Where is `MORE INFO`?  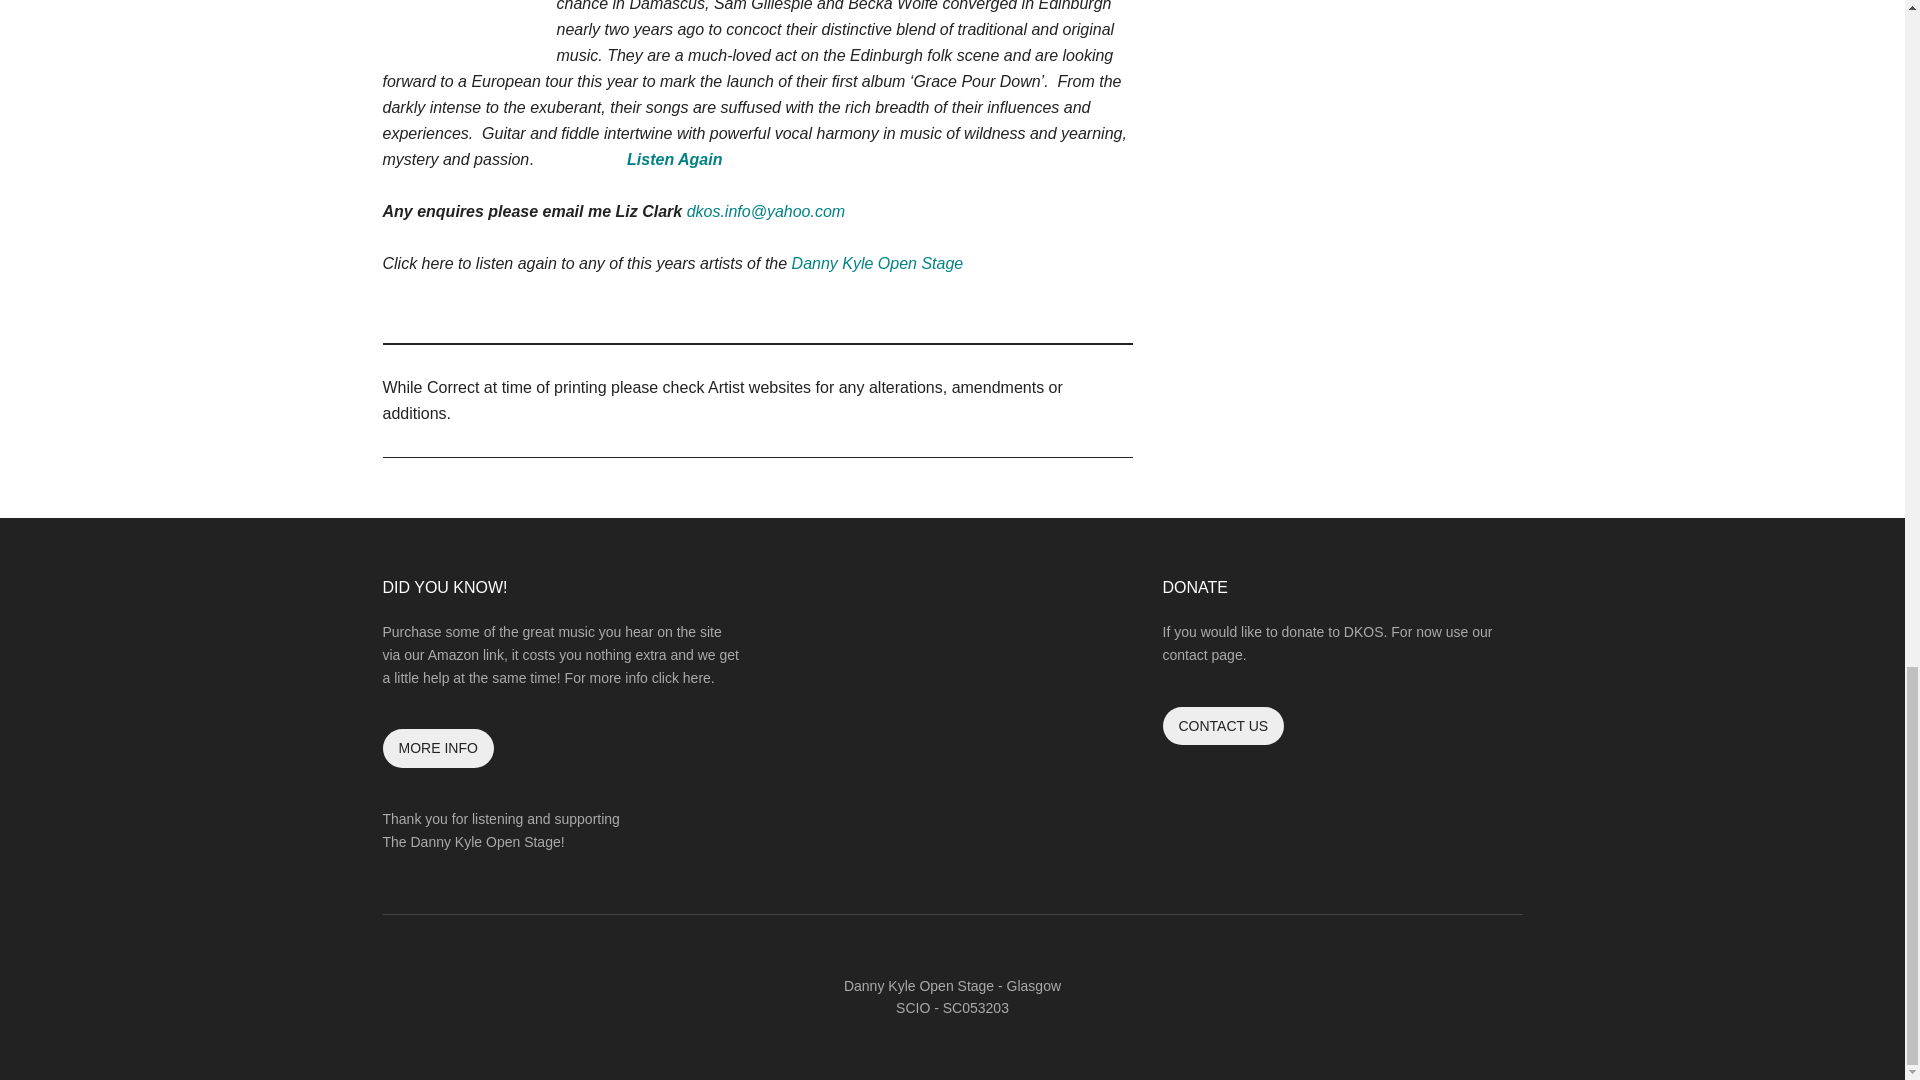 MORE INFO is located at coordinates (438, 748).